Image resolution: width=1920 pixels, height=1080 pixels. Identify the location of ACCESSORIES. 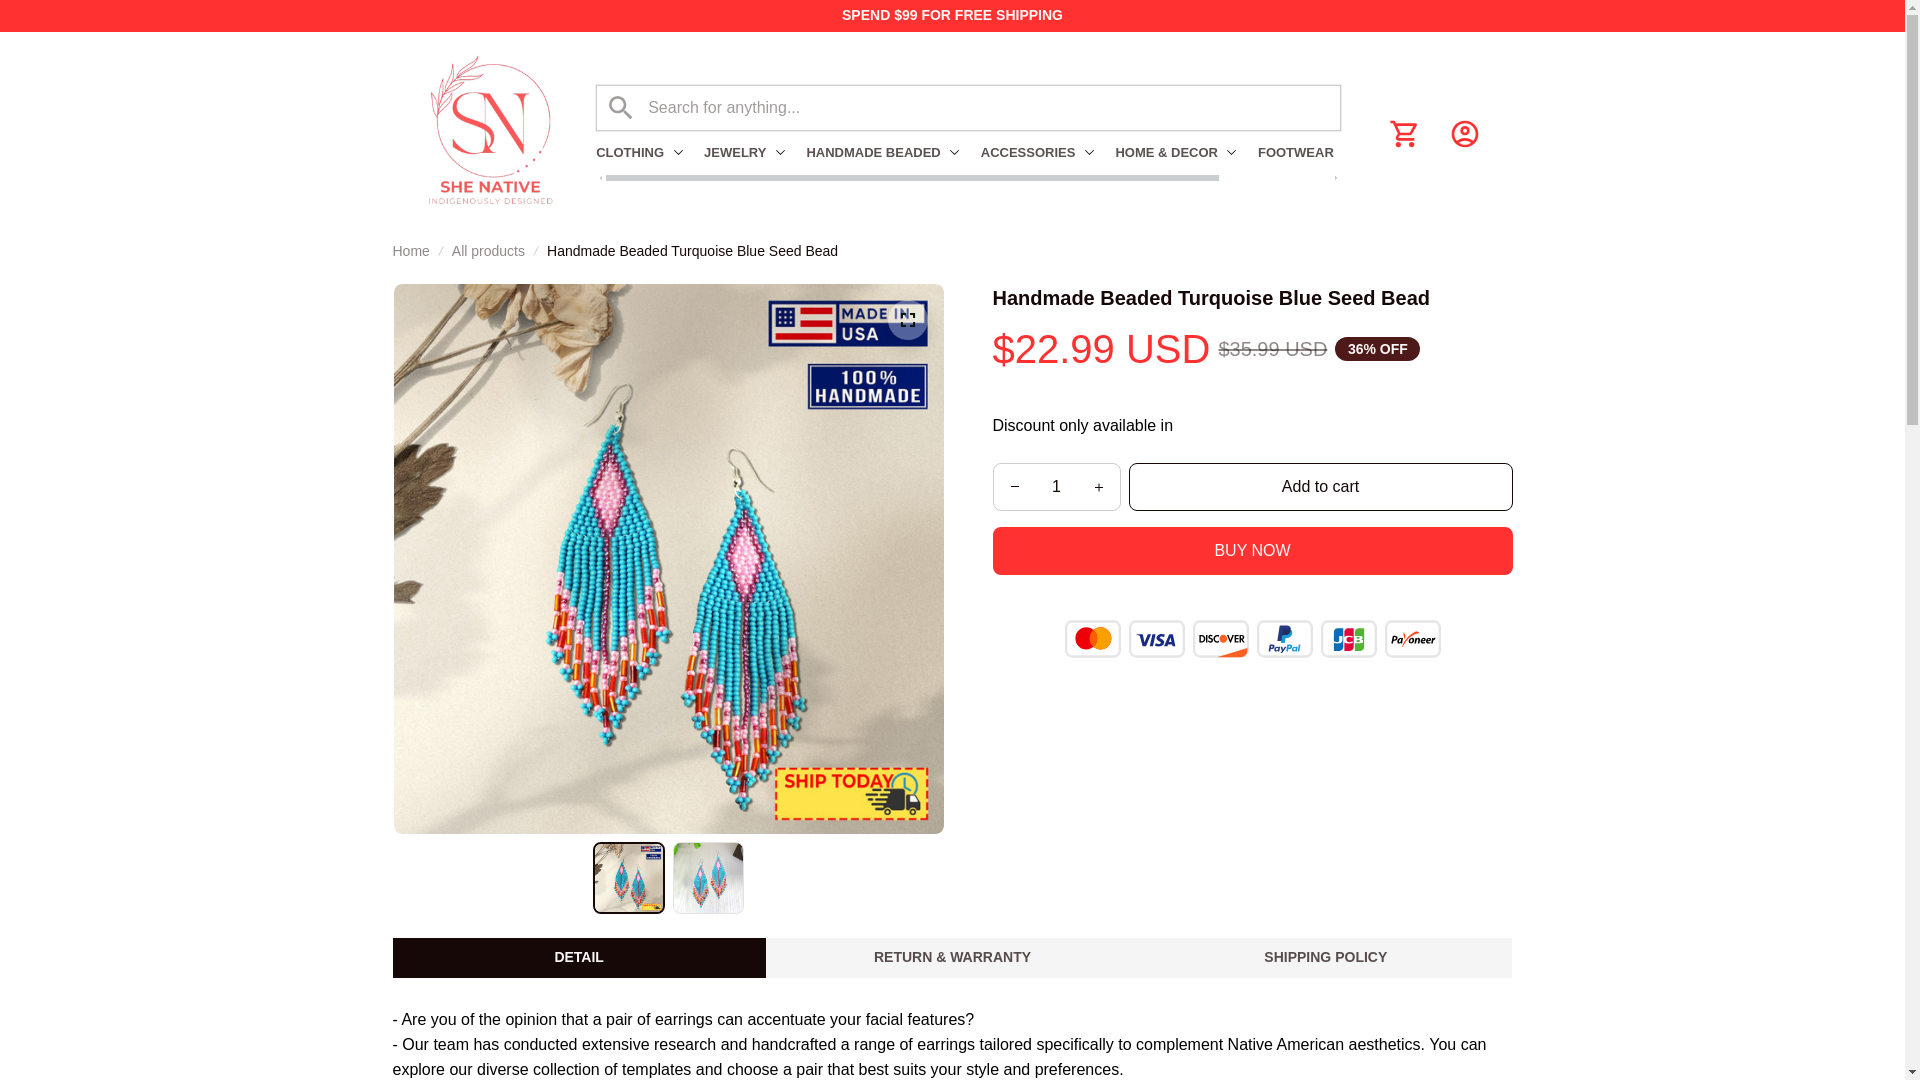
(1038, 152).